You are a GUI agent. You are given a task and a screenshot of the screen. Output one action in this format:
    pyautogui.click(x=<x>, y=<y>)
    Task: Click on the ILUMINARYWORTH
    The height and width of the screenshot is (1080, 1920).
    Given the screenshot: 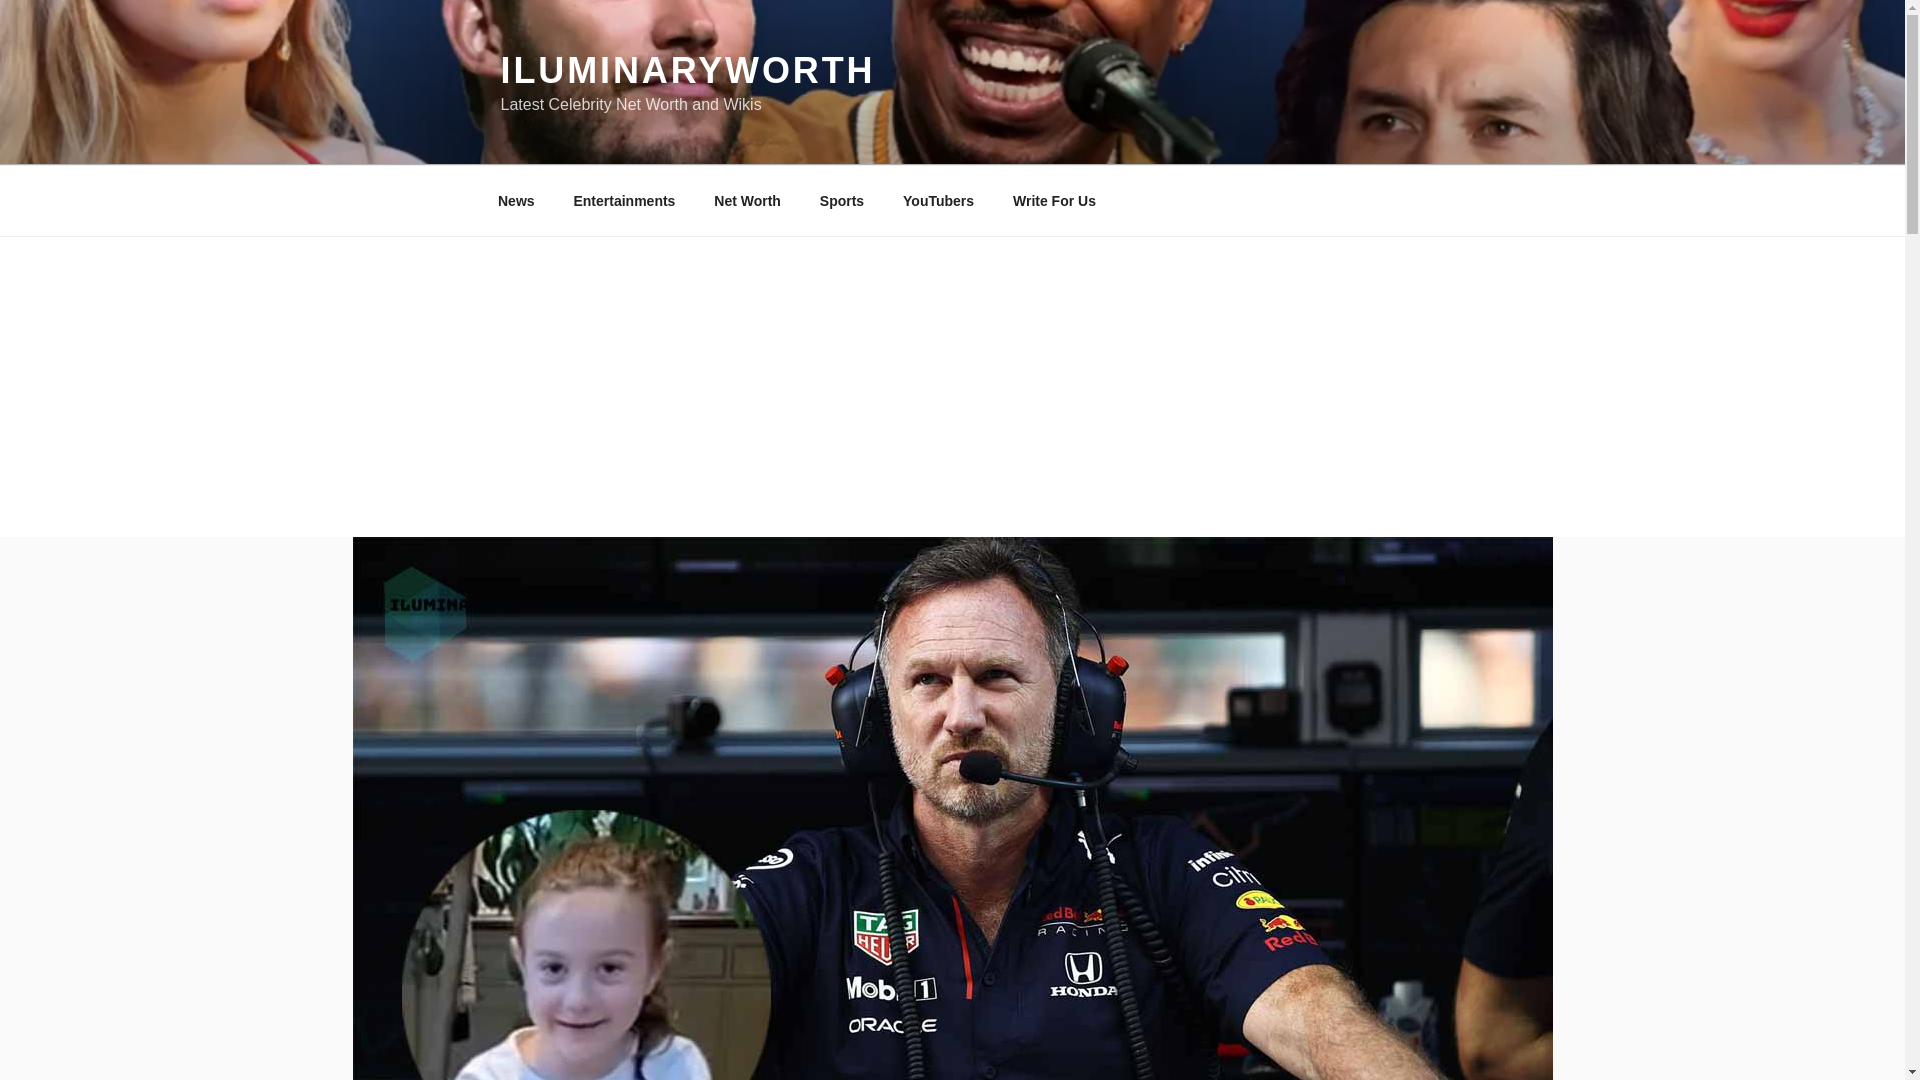 What is the action you would take?
    pyautogui.click(x=687, y=70)
    